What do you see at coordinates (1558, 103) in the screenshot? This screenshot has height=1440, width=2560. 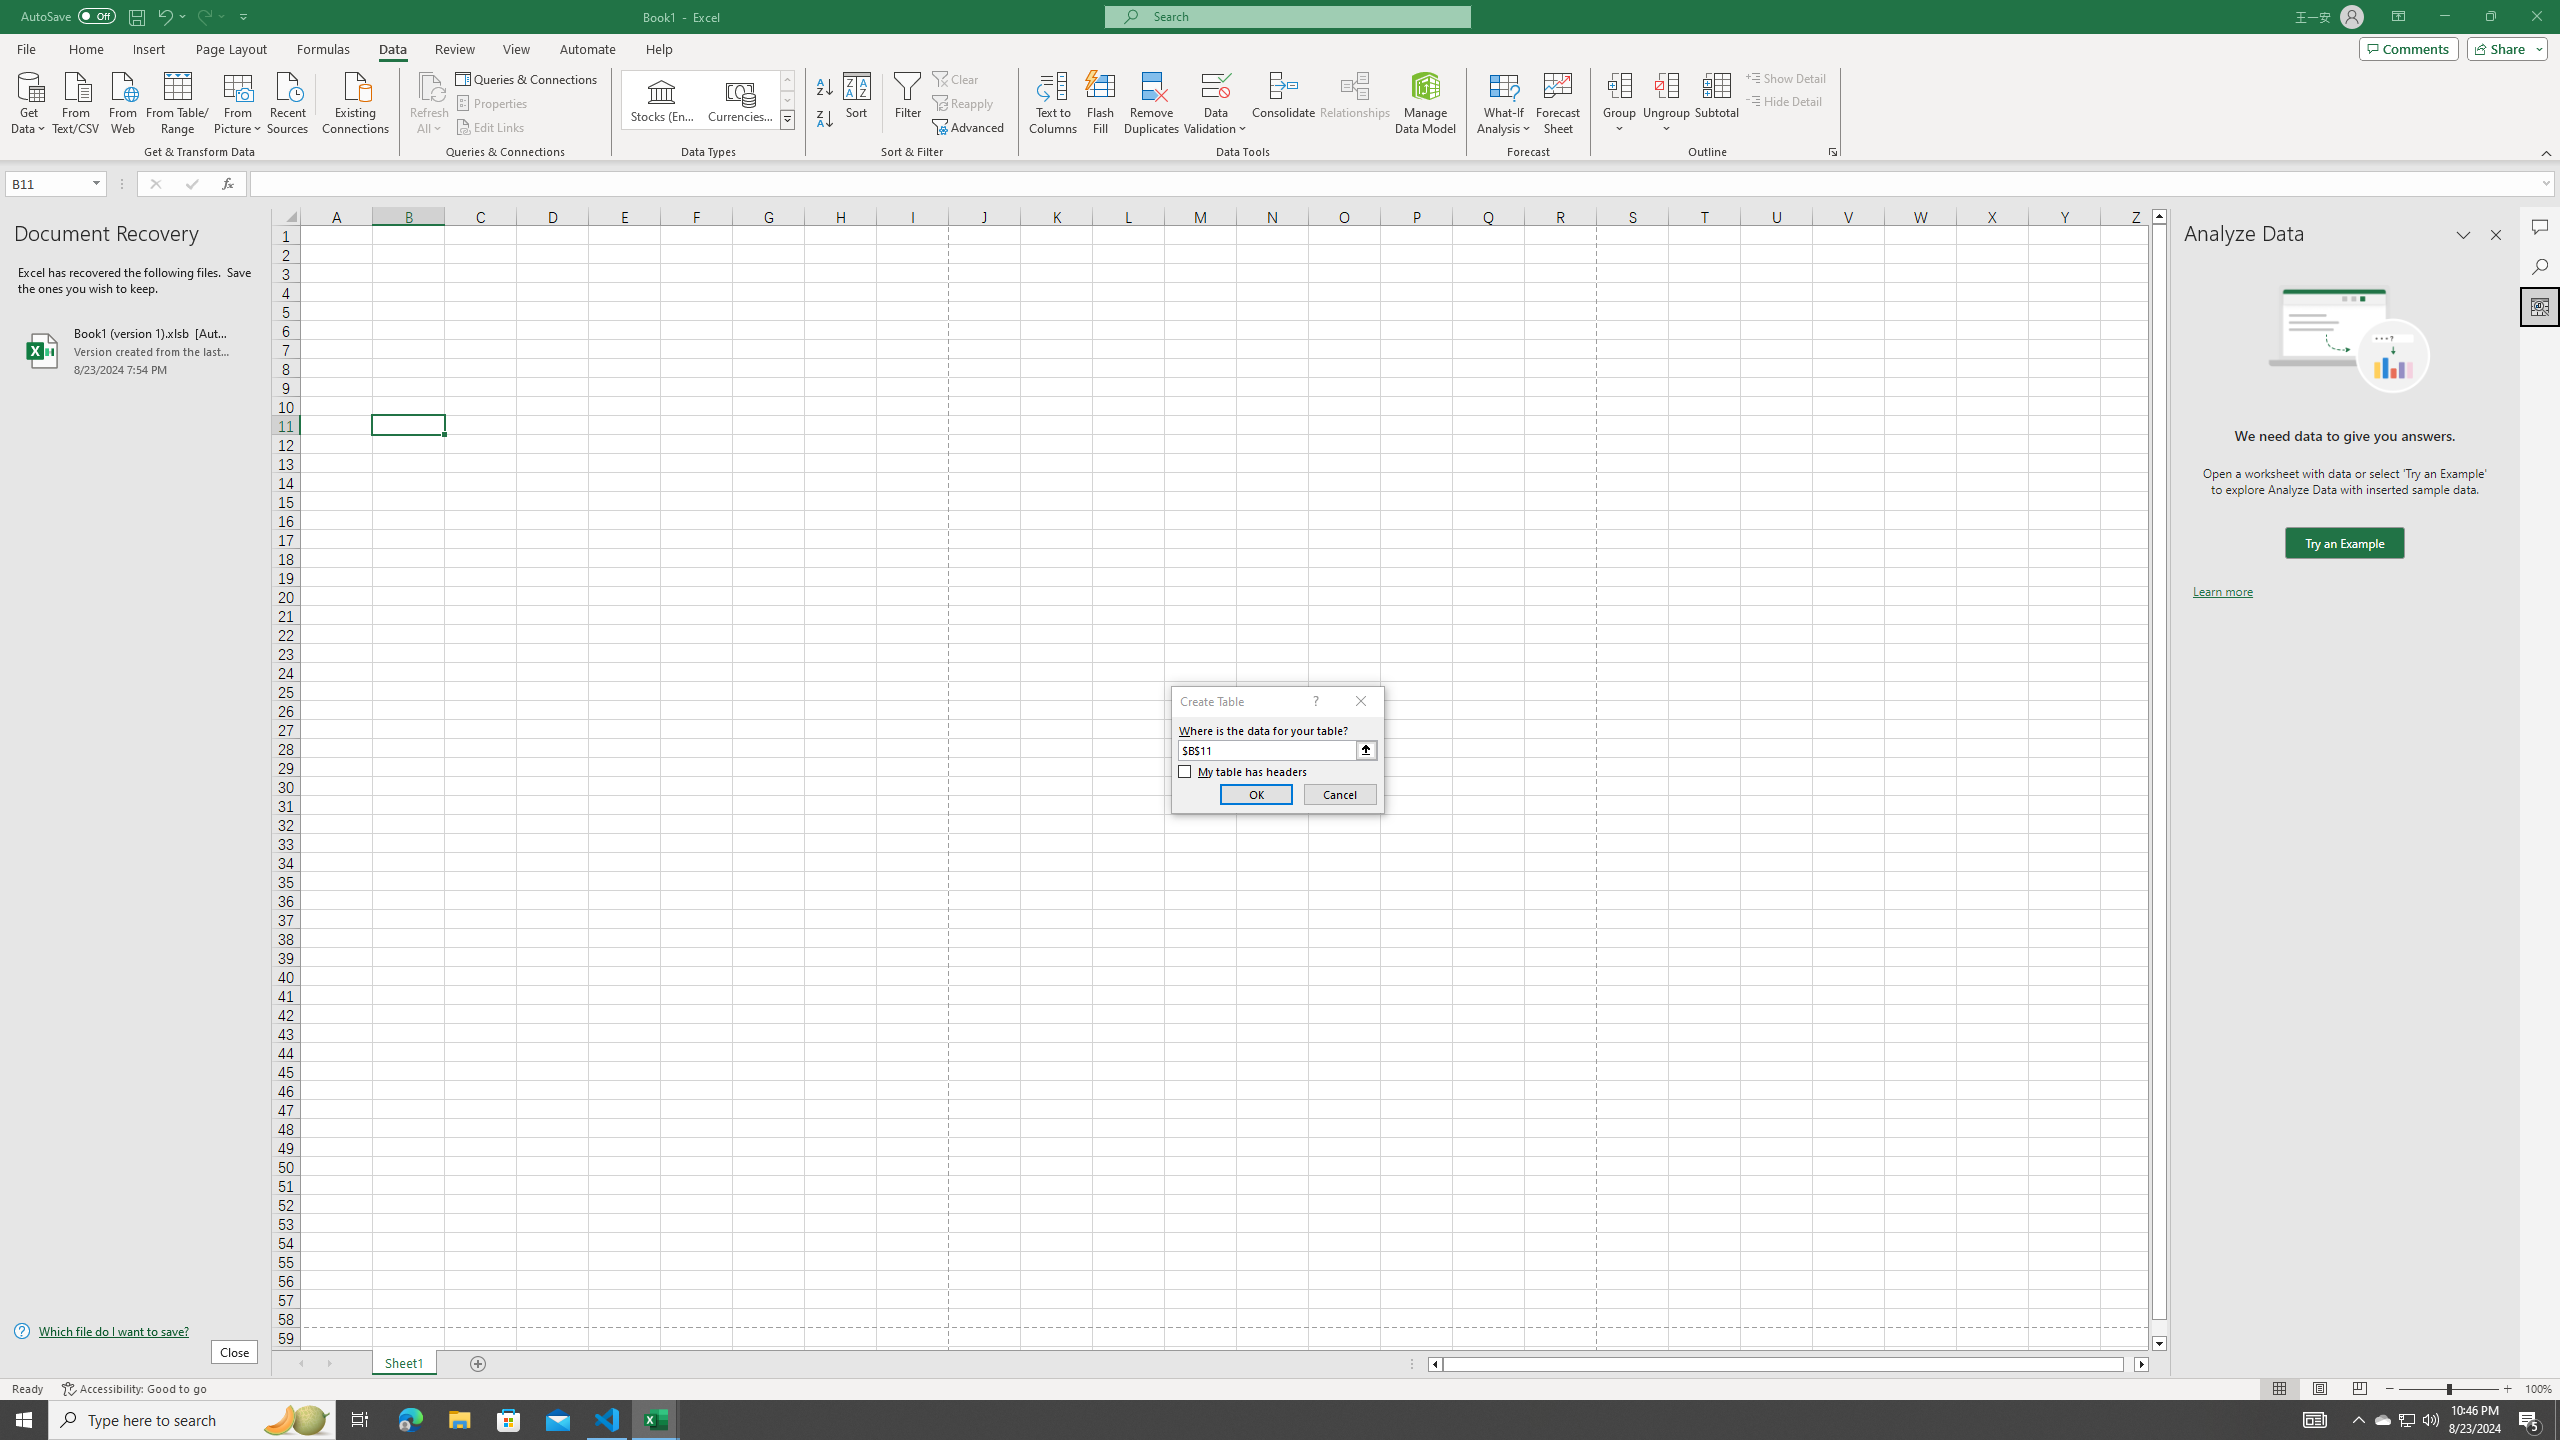 I see `Forecast Sheet` at bounding box center [1558, 103].